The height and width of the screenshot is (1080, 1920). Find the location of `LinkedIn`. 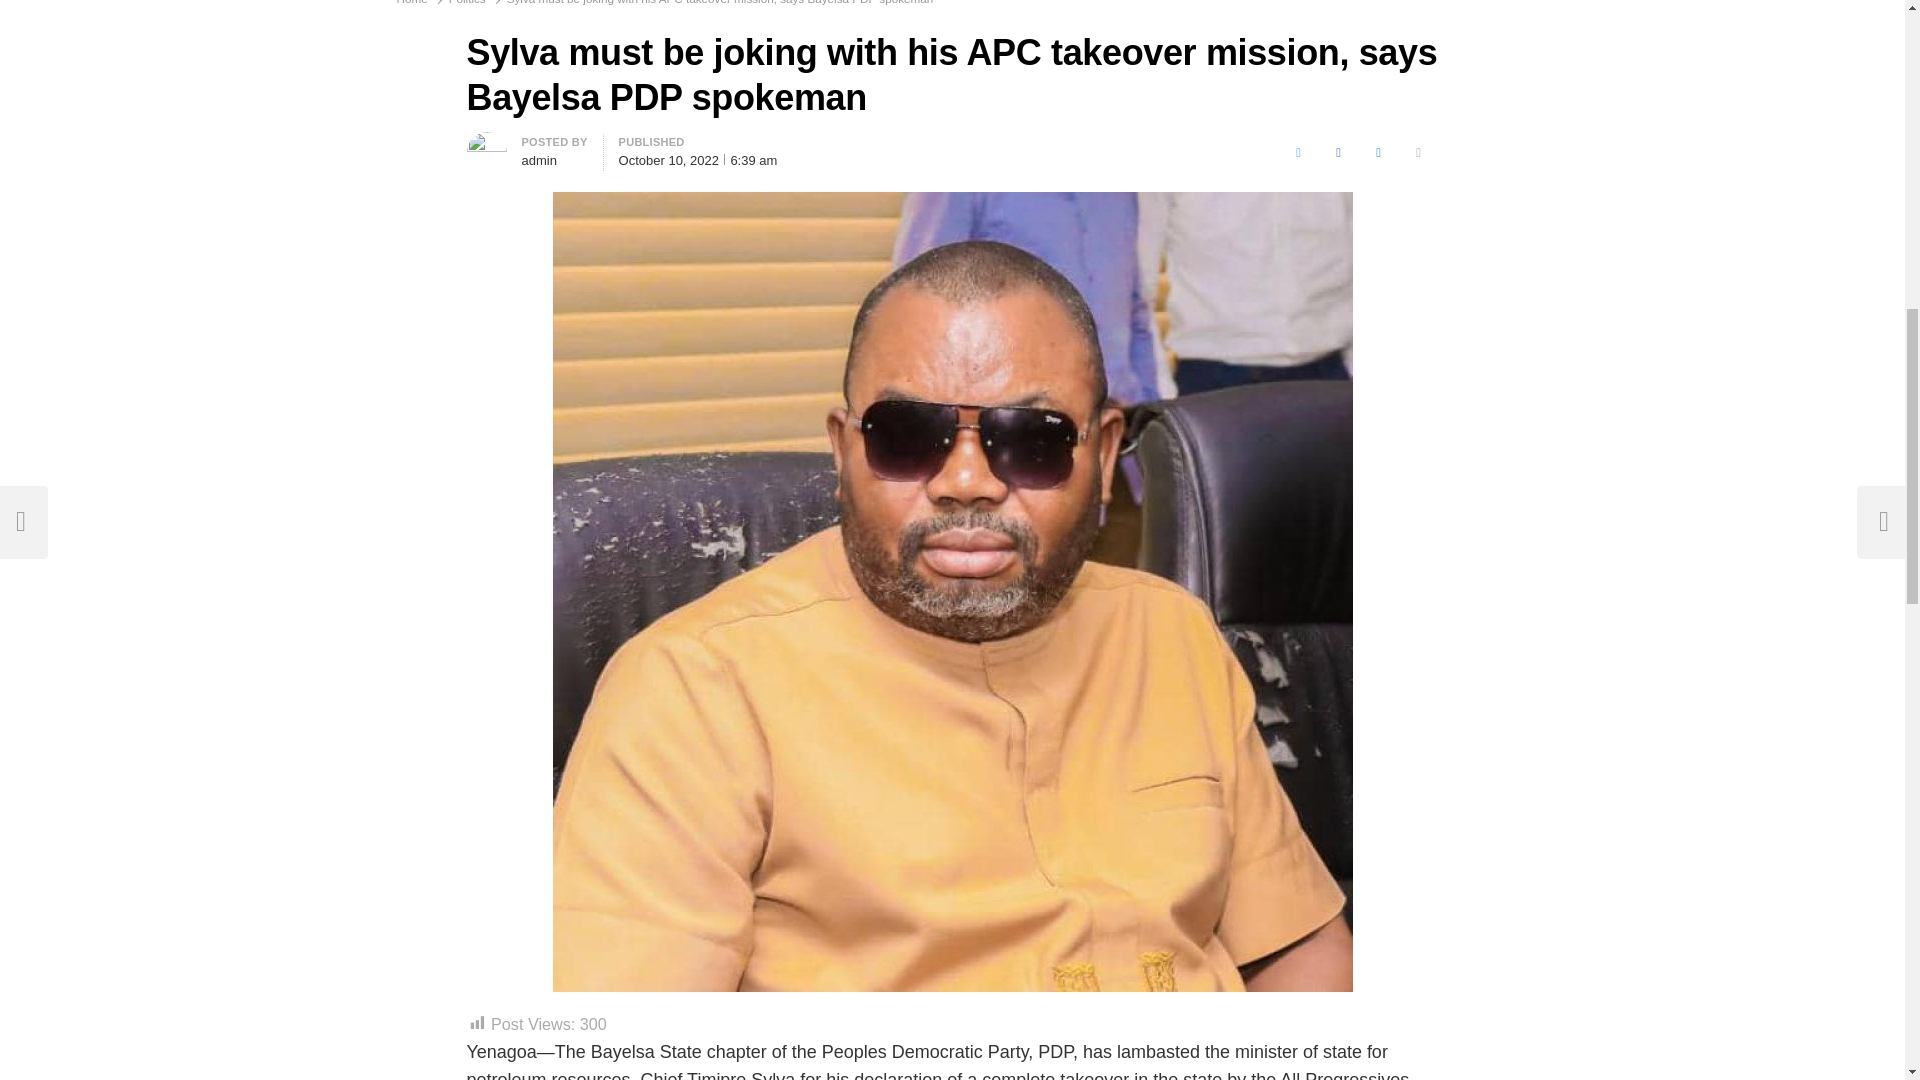

LinkedIn is located at coordinates (1379, 152).